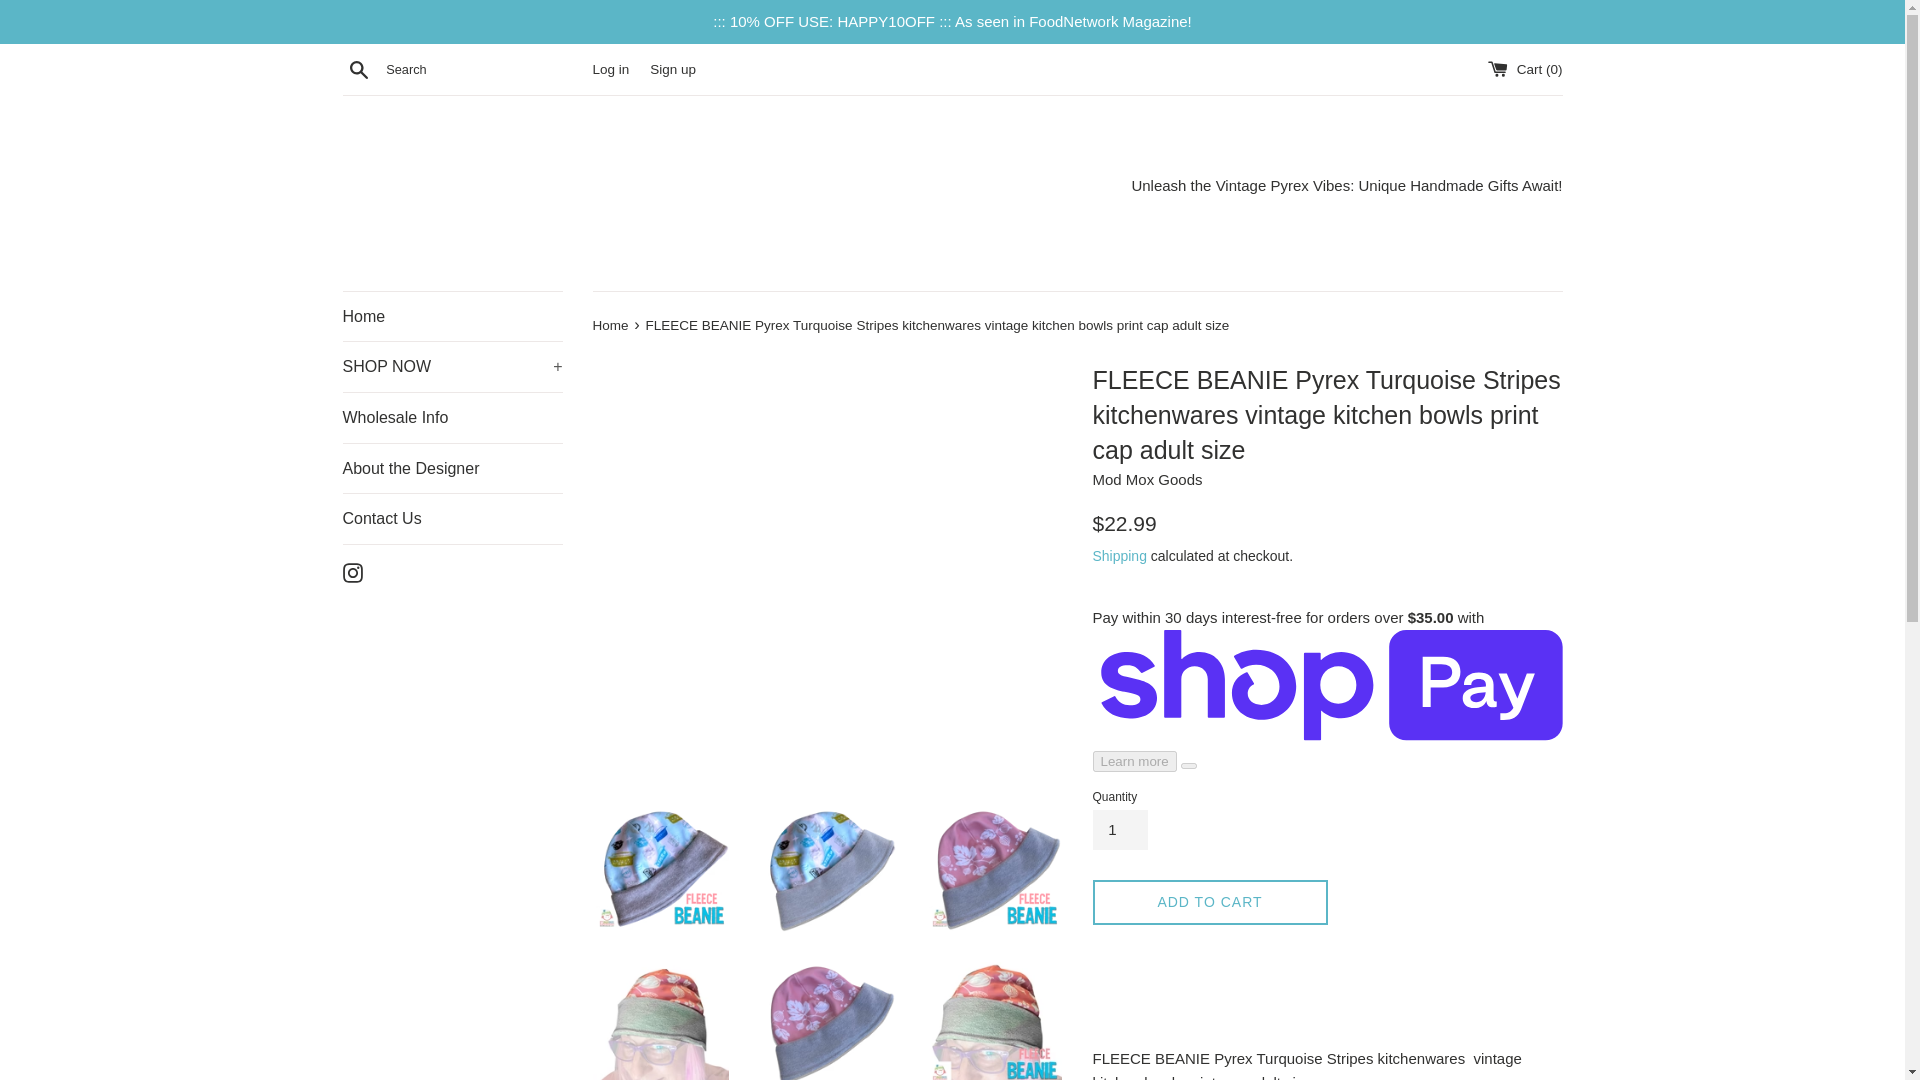  Describe the element at coordinates (352, 570) in the screenshot. I see `Instagram` at that location.